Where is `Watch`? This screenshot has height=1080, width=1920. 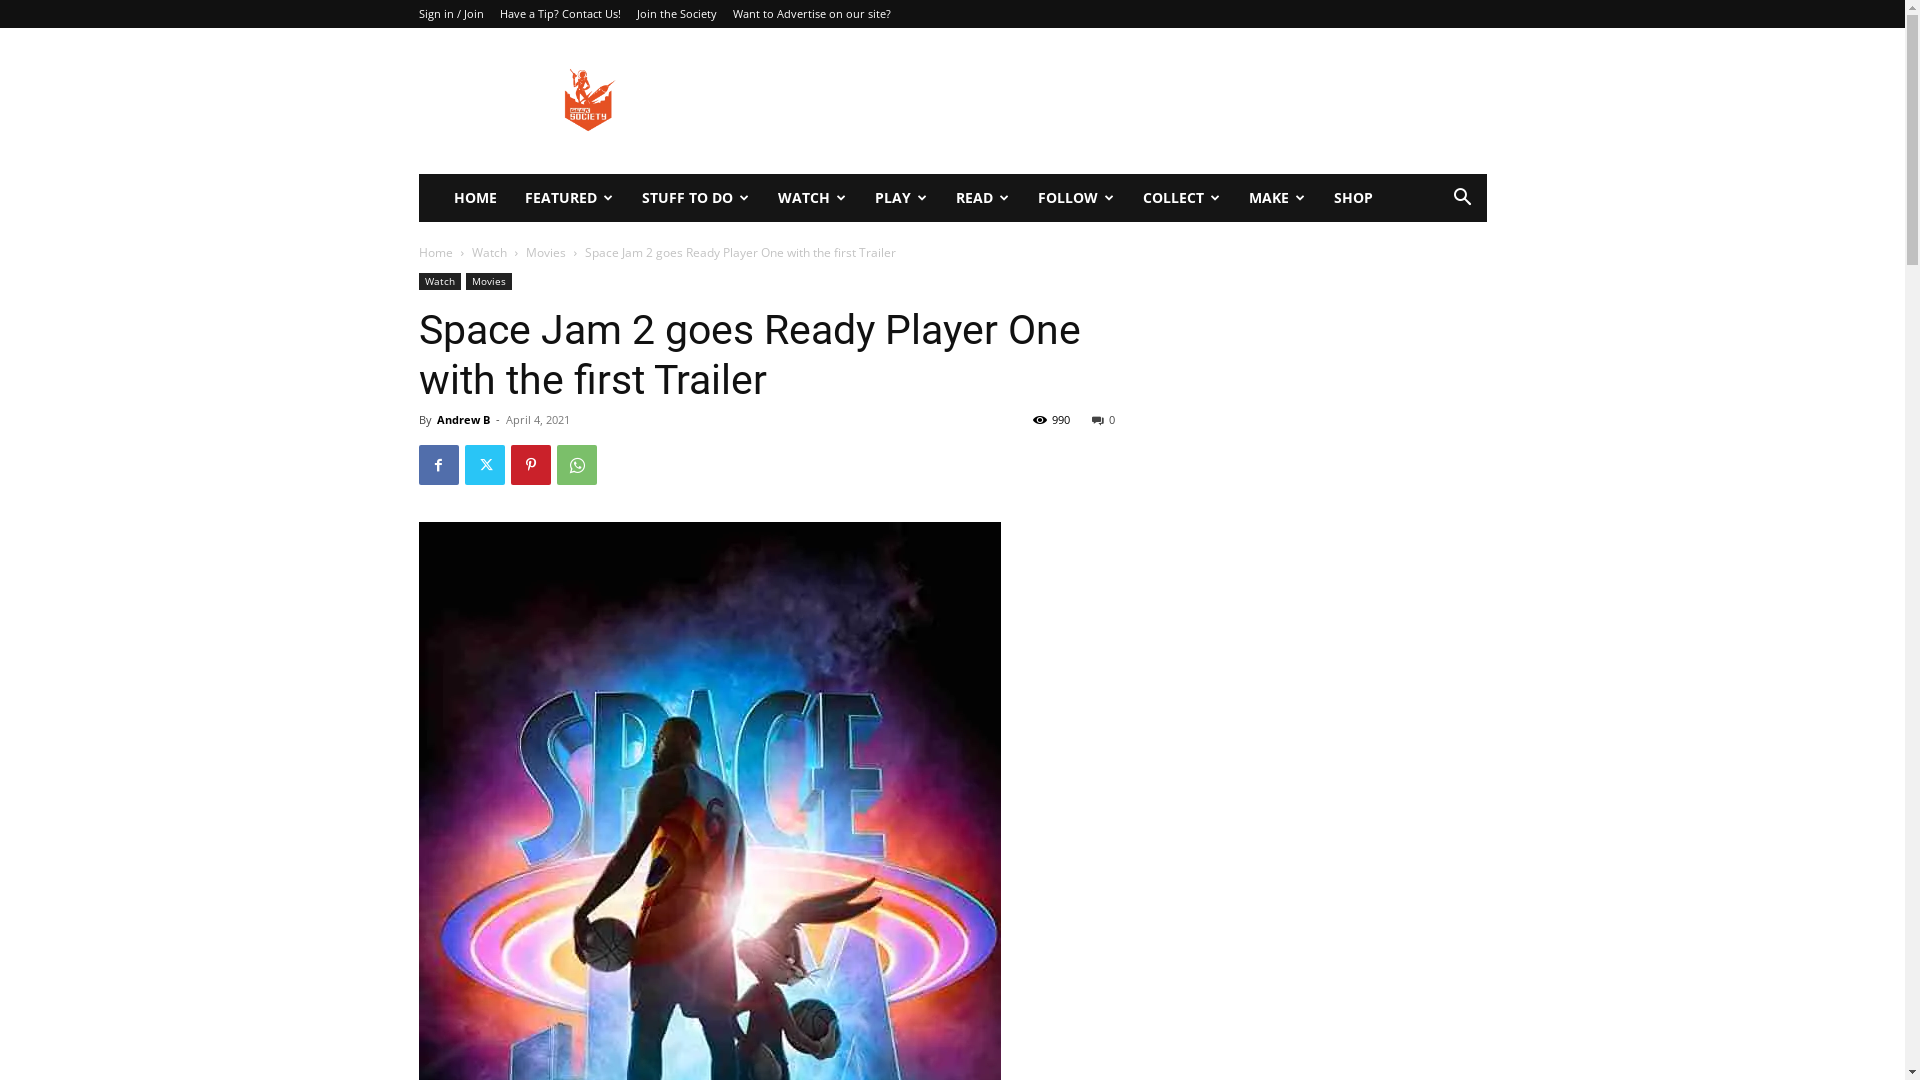 Watch is located at coordinates (439, 282).